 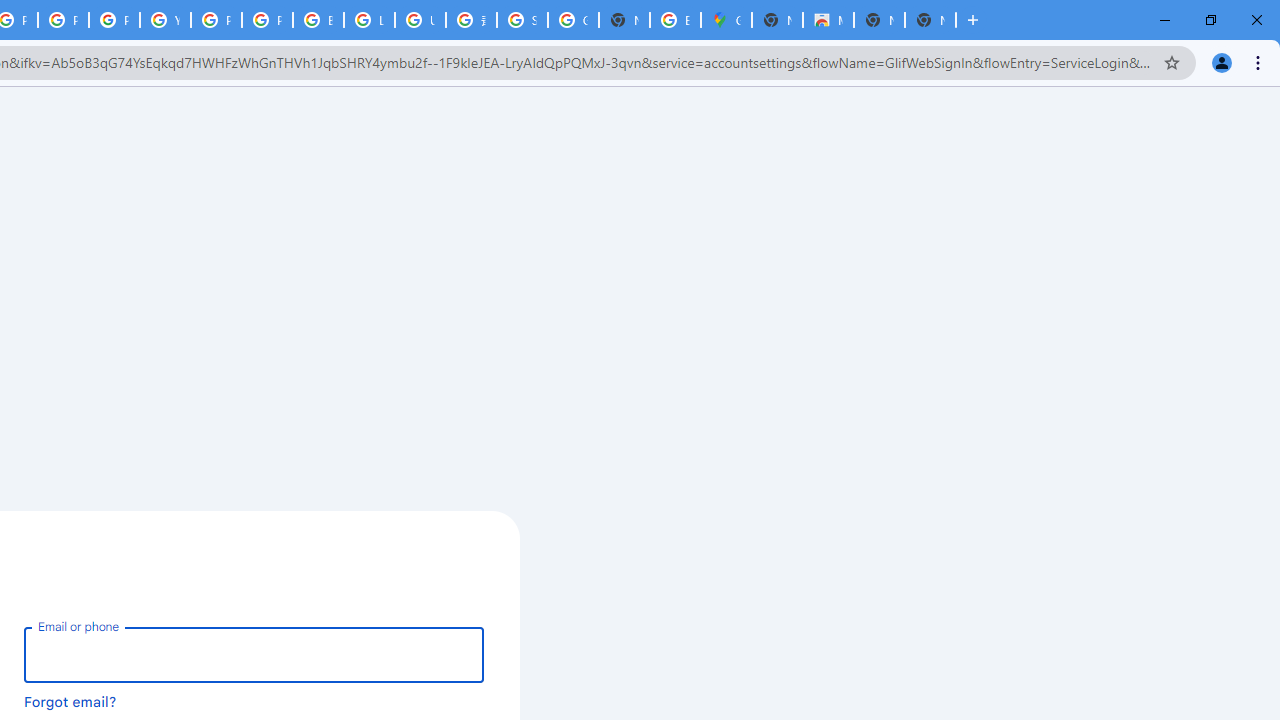 I want to click on Privacy Help Center - Policies Help, so click(x=64, y=20).